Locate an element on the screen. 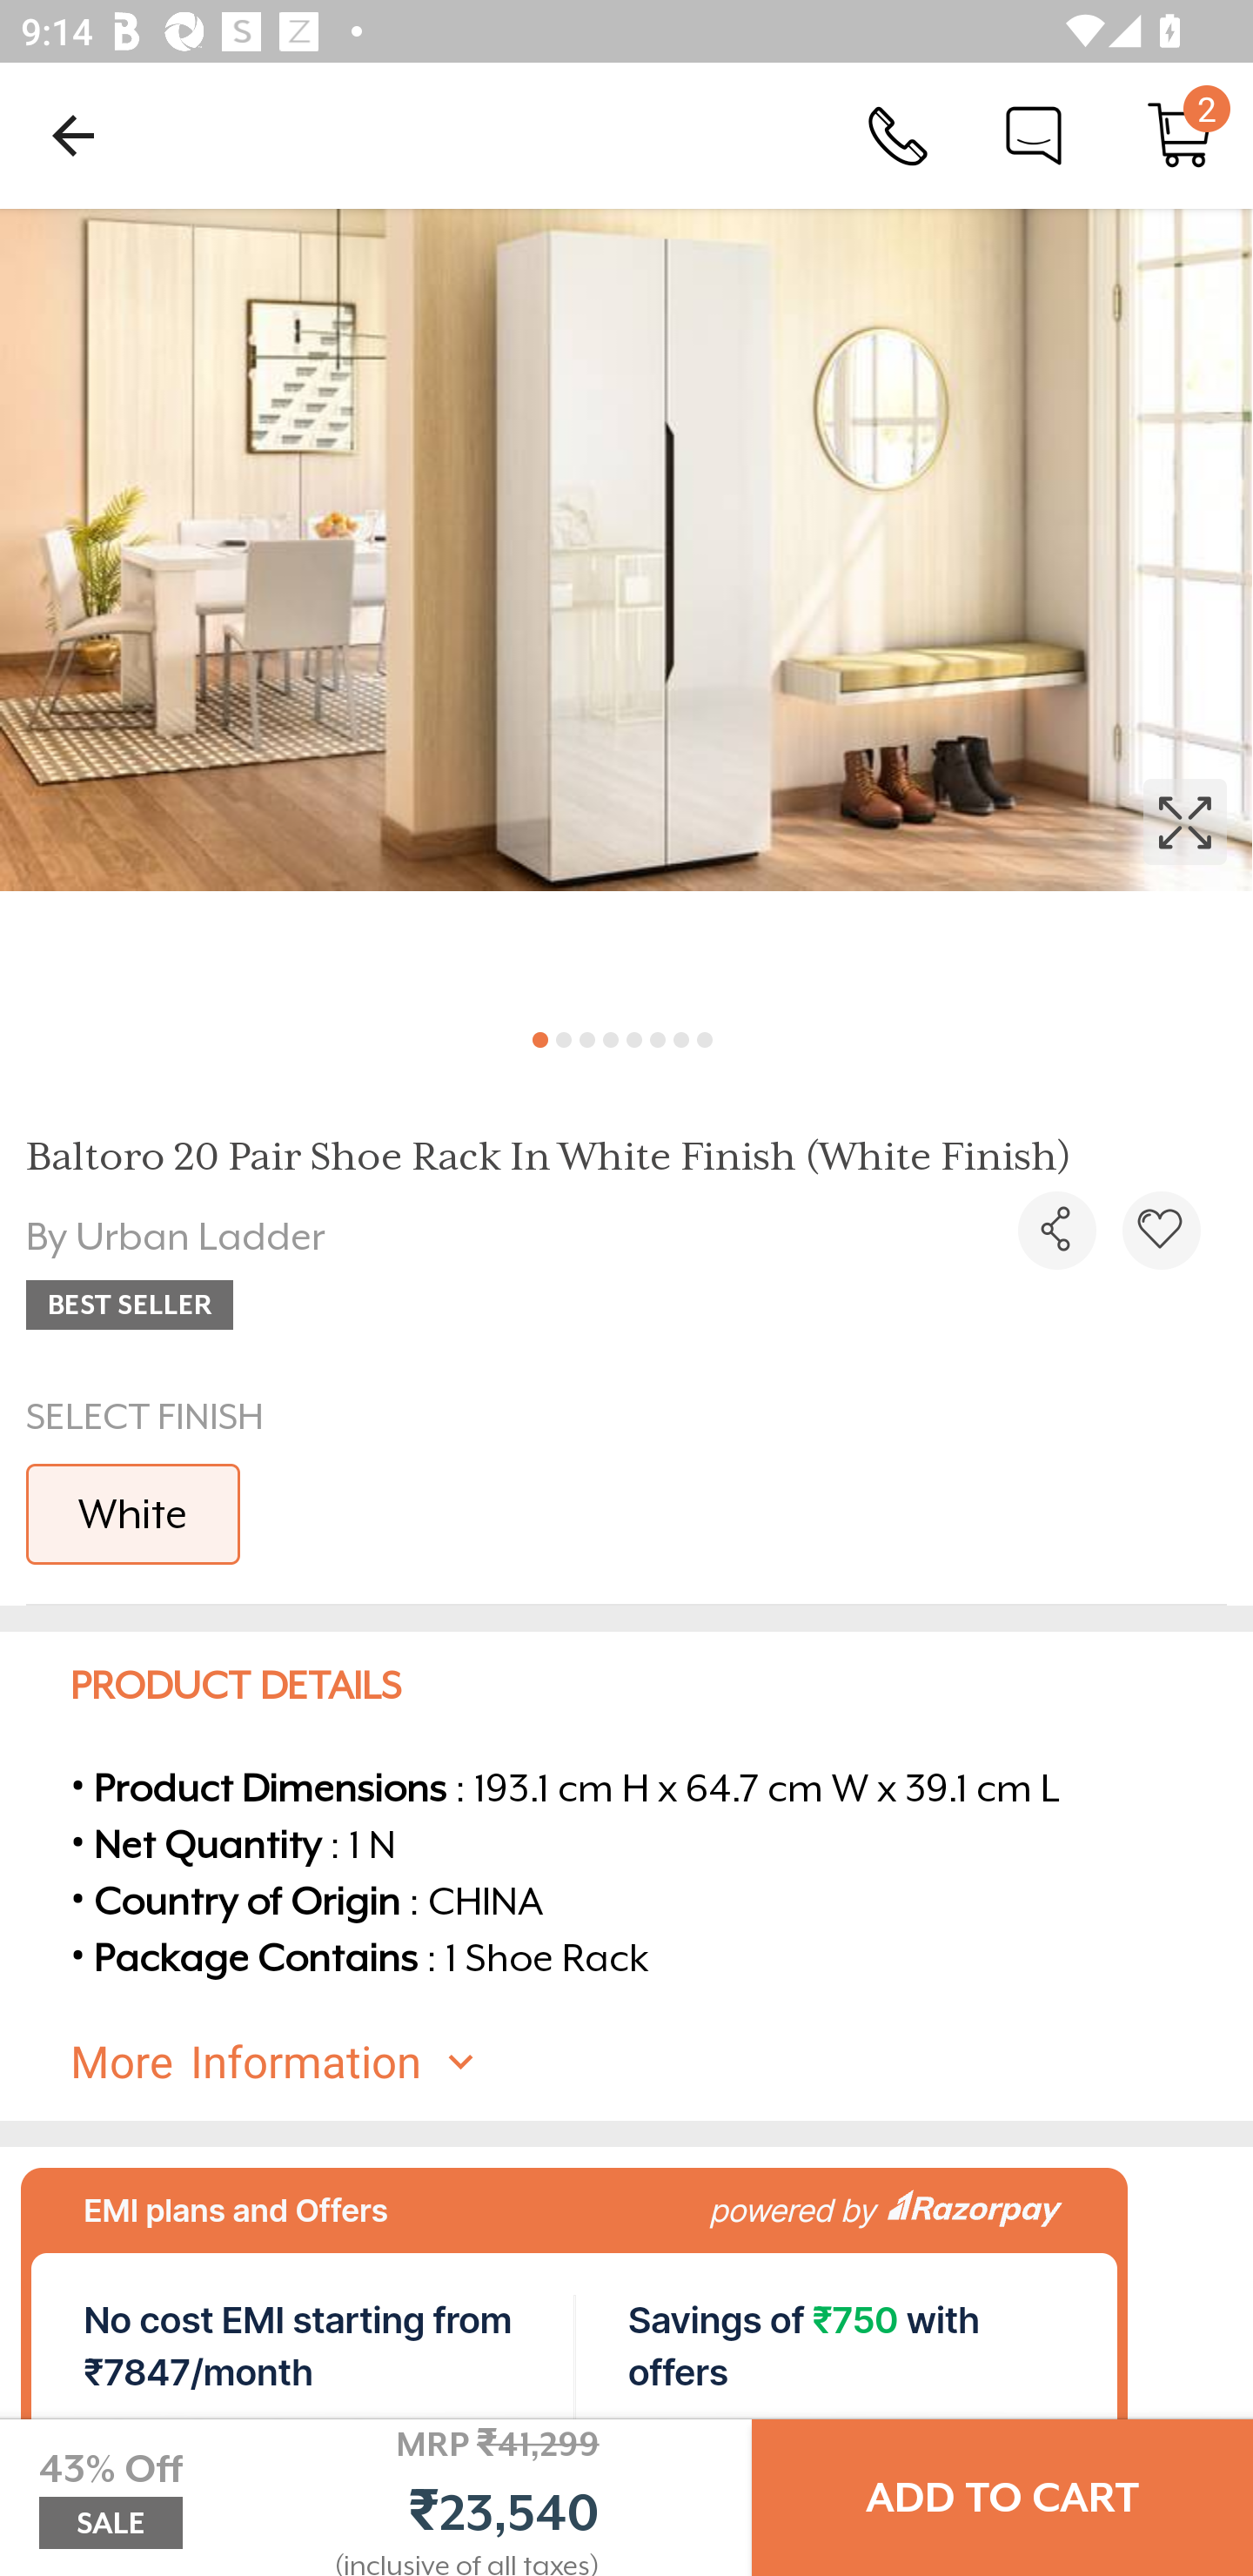 The image size is (1253, 2576). Navigate up is located at coordinates (73, 135).